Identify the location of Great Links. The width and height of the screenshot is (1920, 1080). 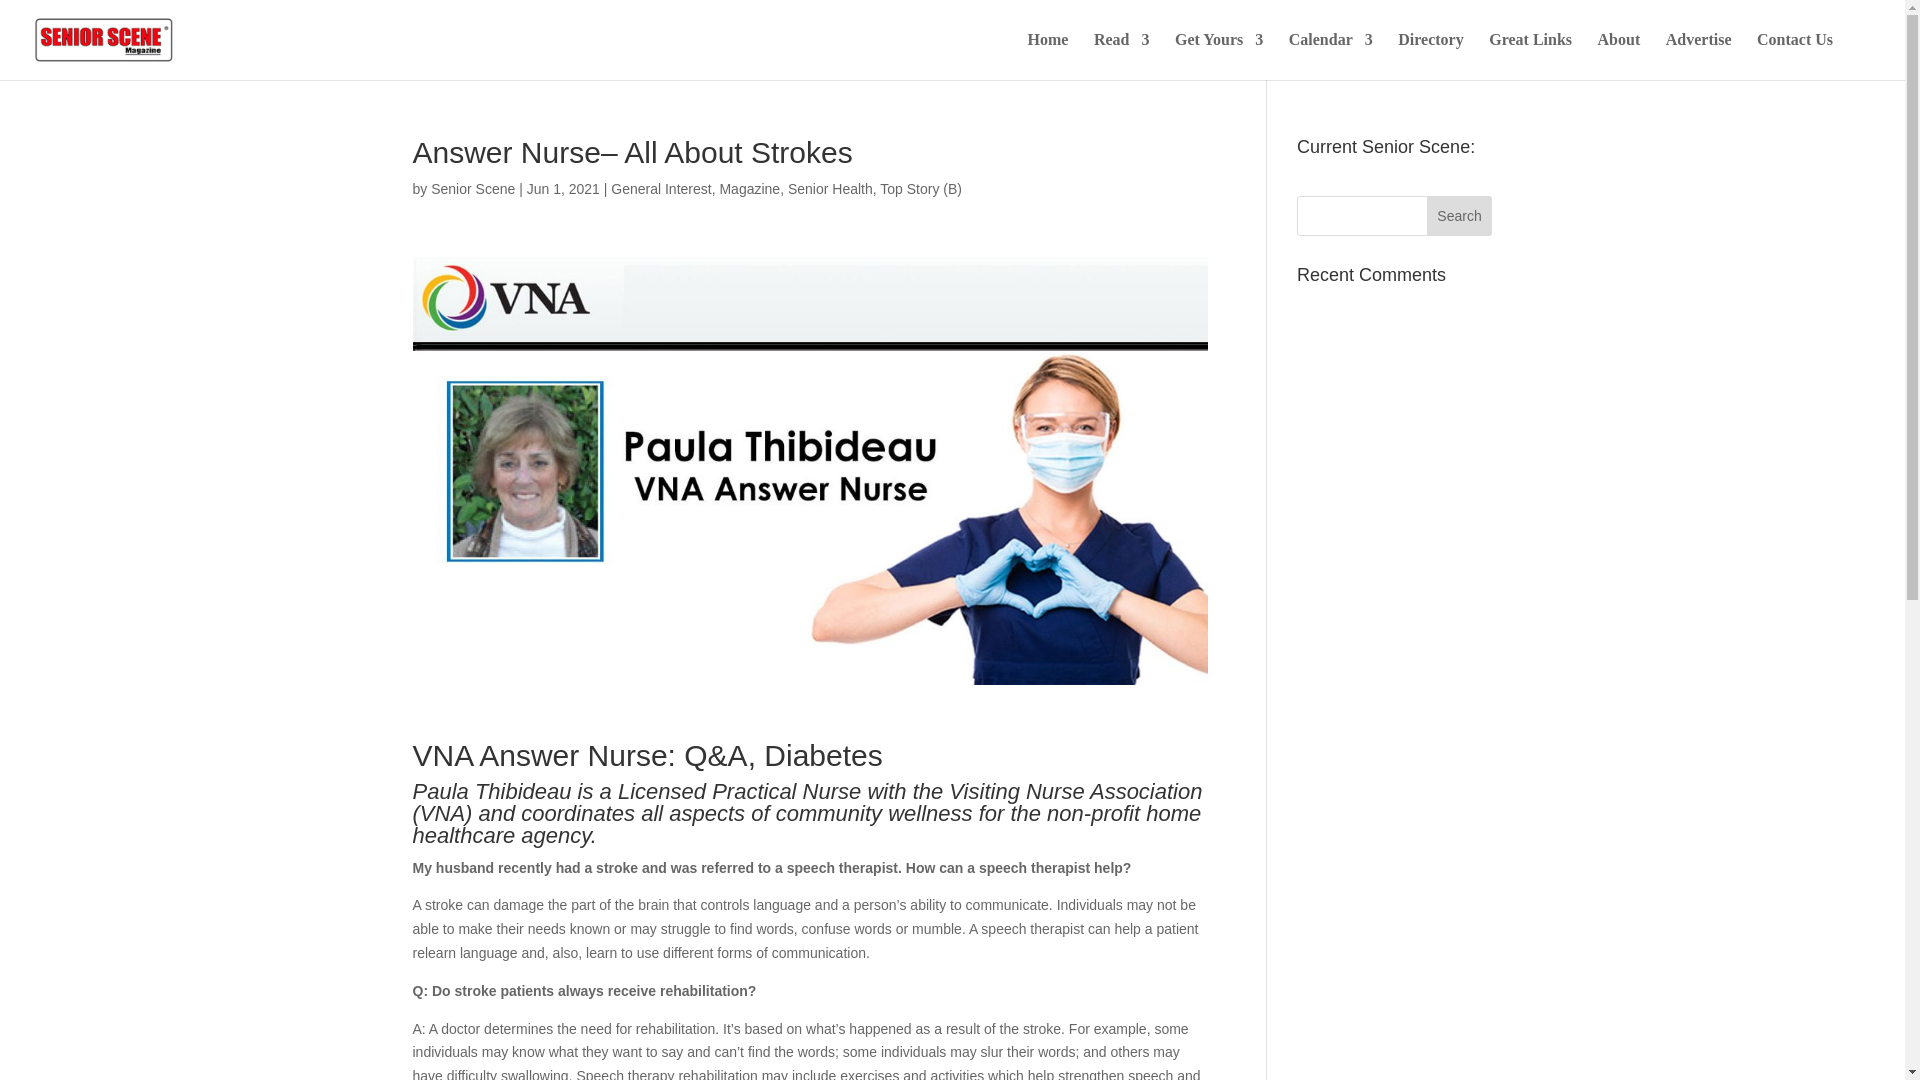
(1530, 56).